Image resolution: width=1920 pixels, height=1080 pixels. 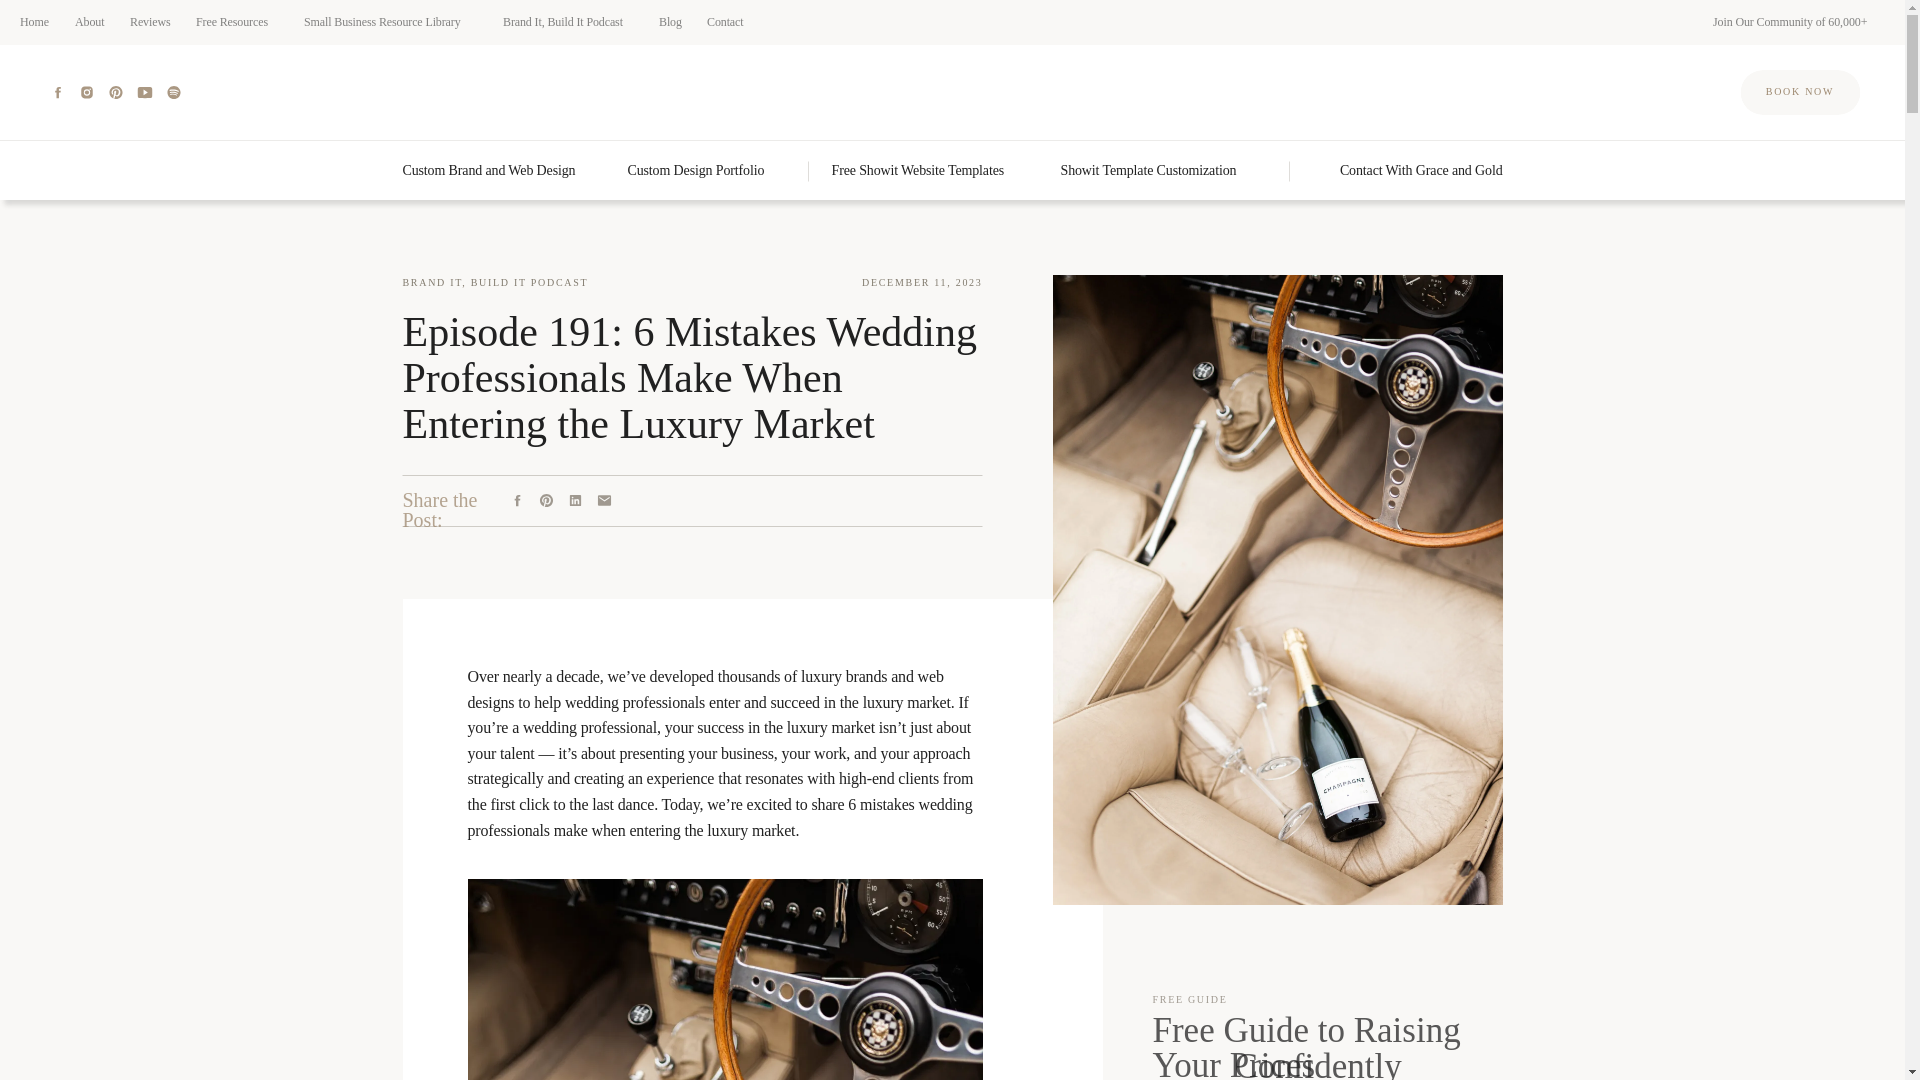 I want to click on Showit Template Customization, so click(x=1163, y=169).